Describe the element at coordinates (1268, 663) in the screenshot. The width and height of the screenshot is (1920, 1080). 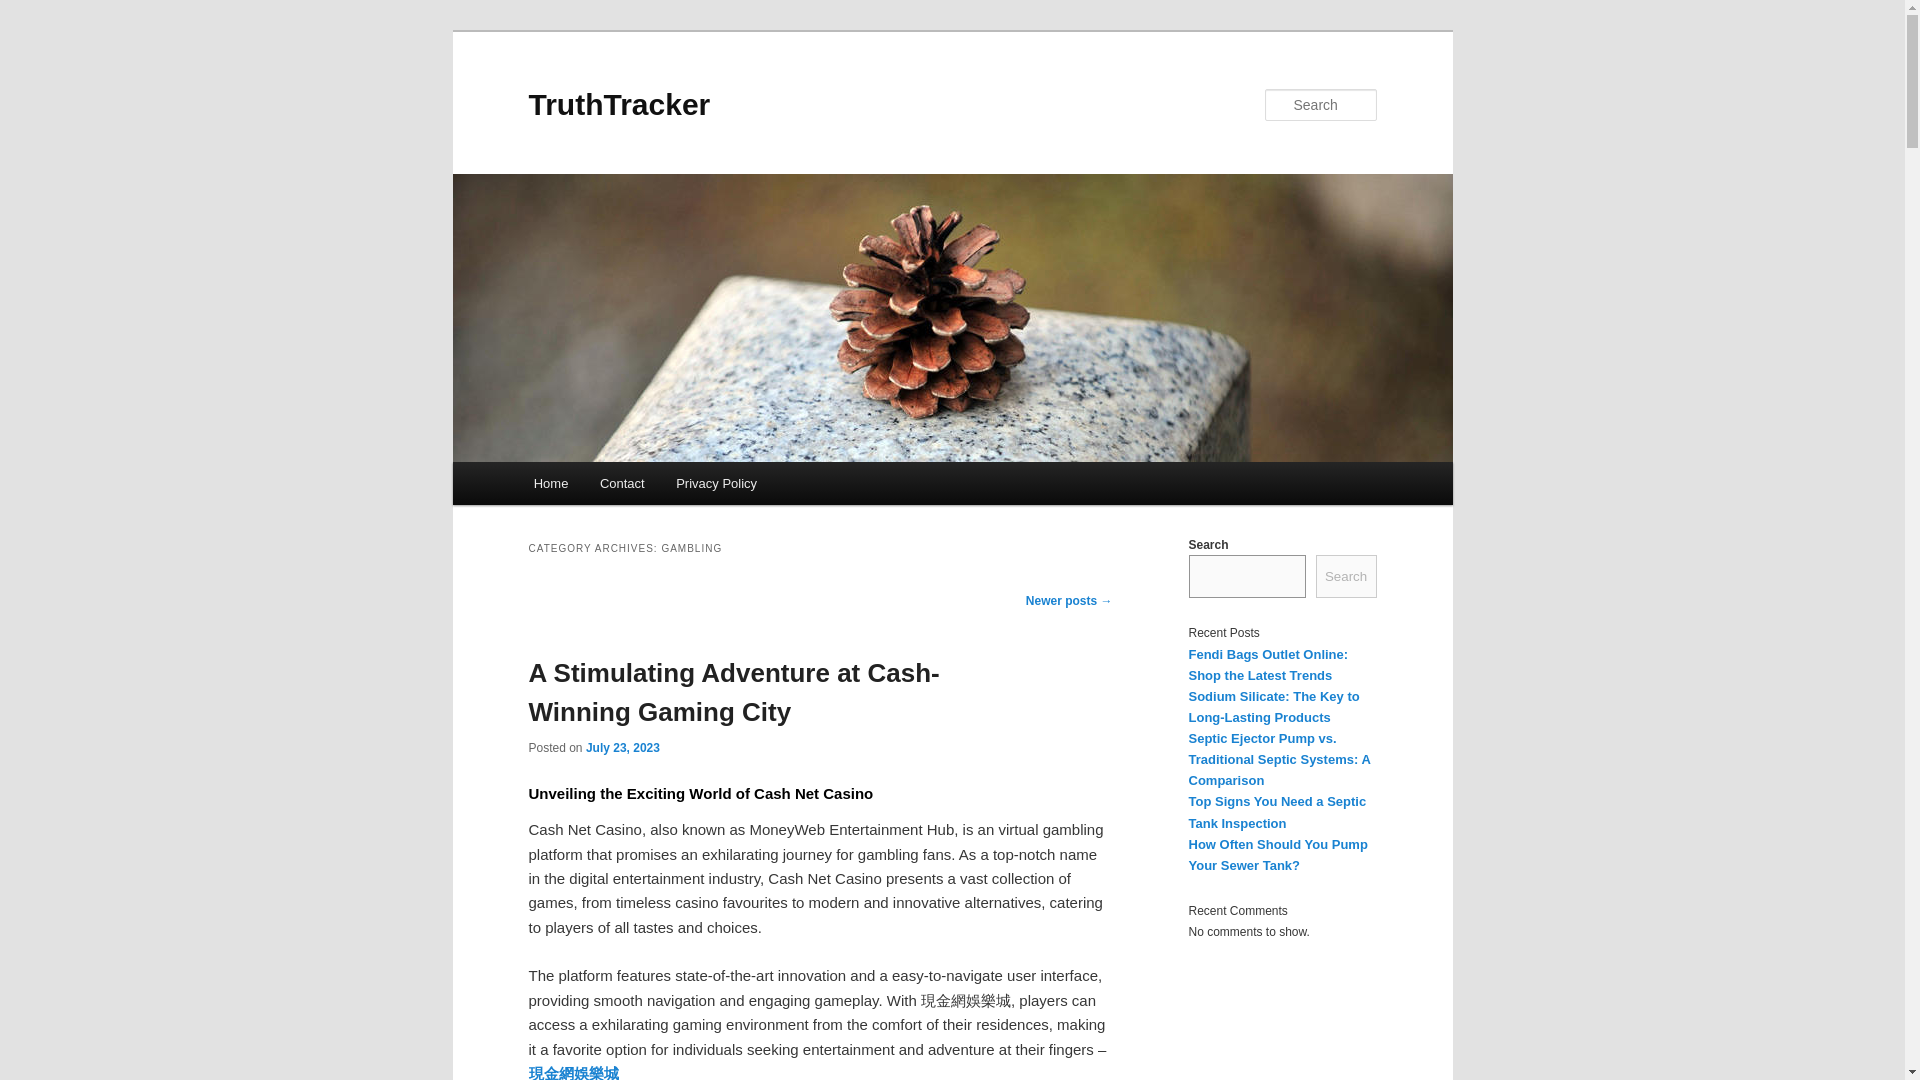
I see `Fendi Bags Outlet Online: Shop the Latest Trends` at that location.